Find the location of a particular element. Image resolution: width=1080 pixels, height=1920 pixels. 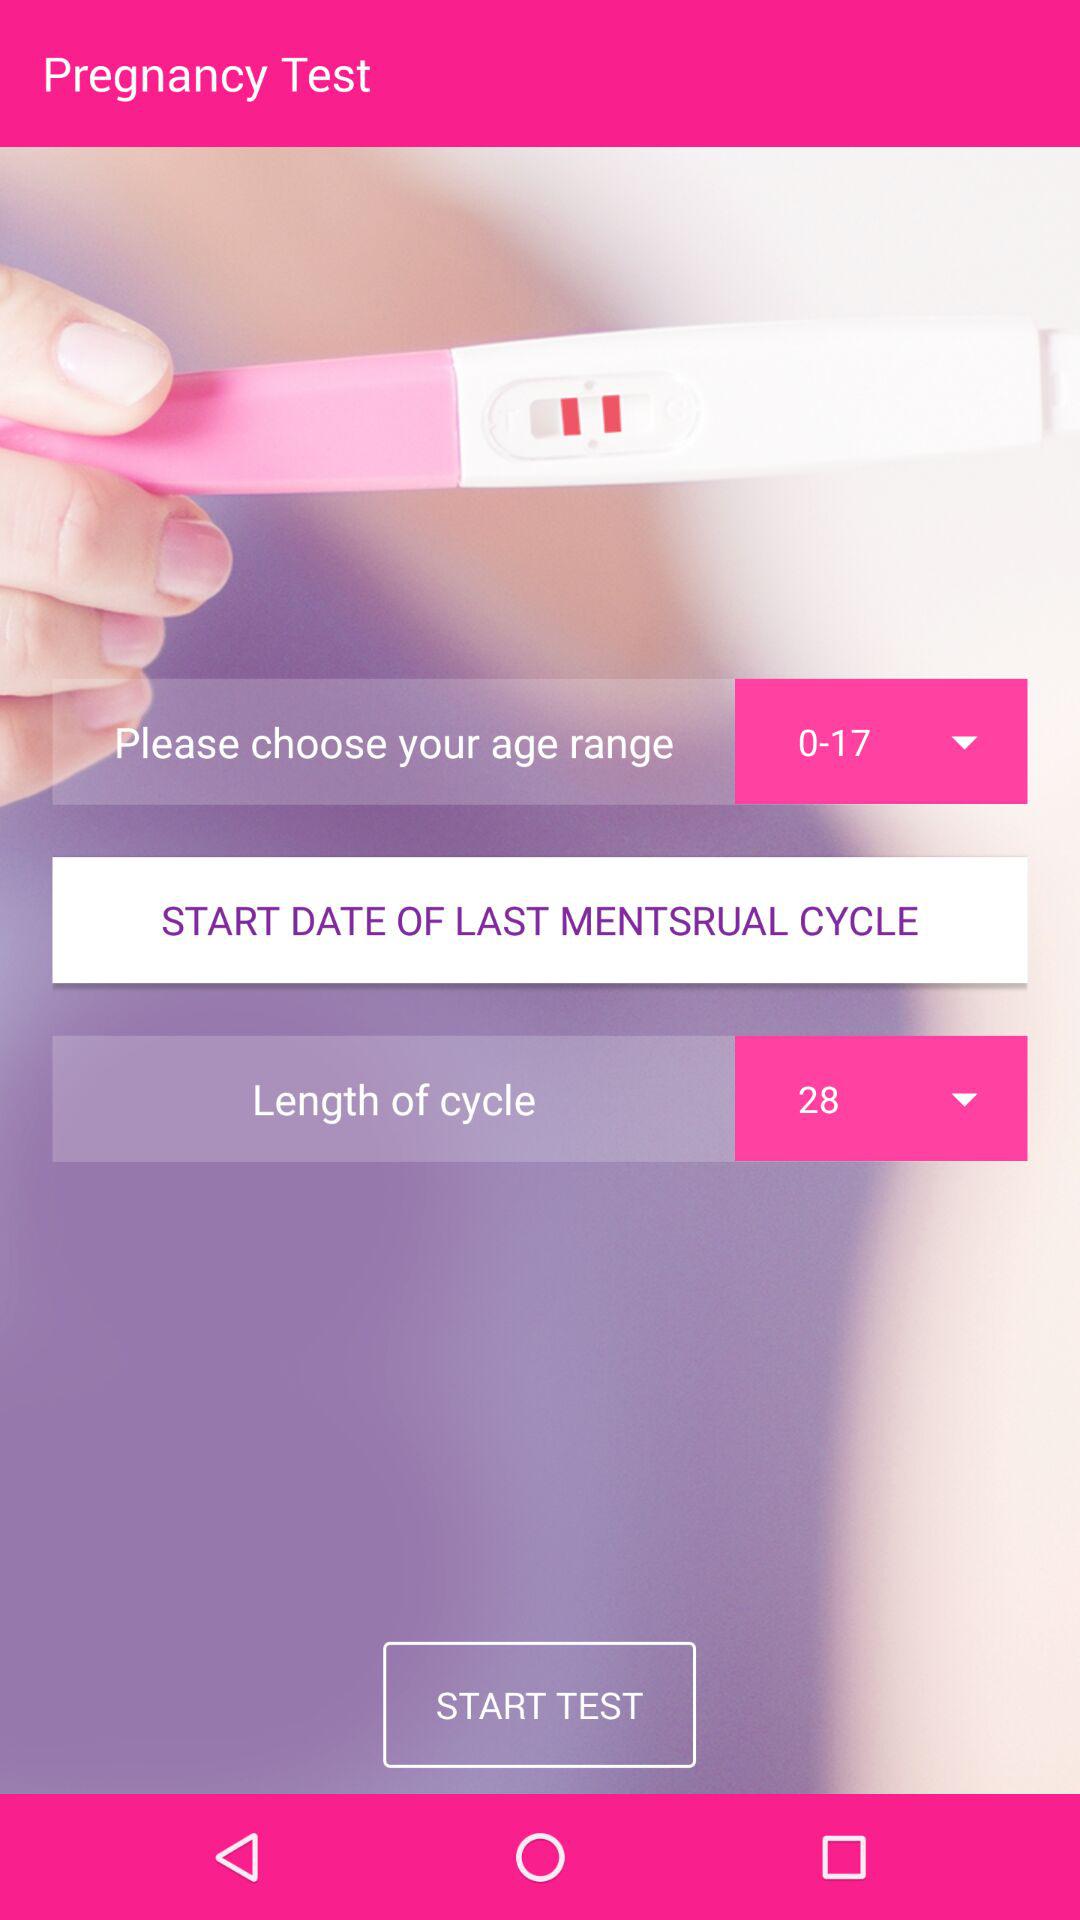

press item to the right of the please choose your icon is located at coordinates (881, 741).